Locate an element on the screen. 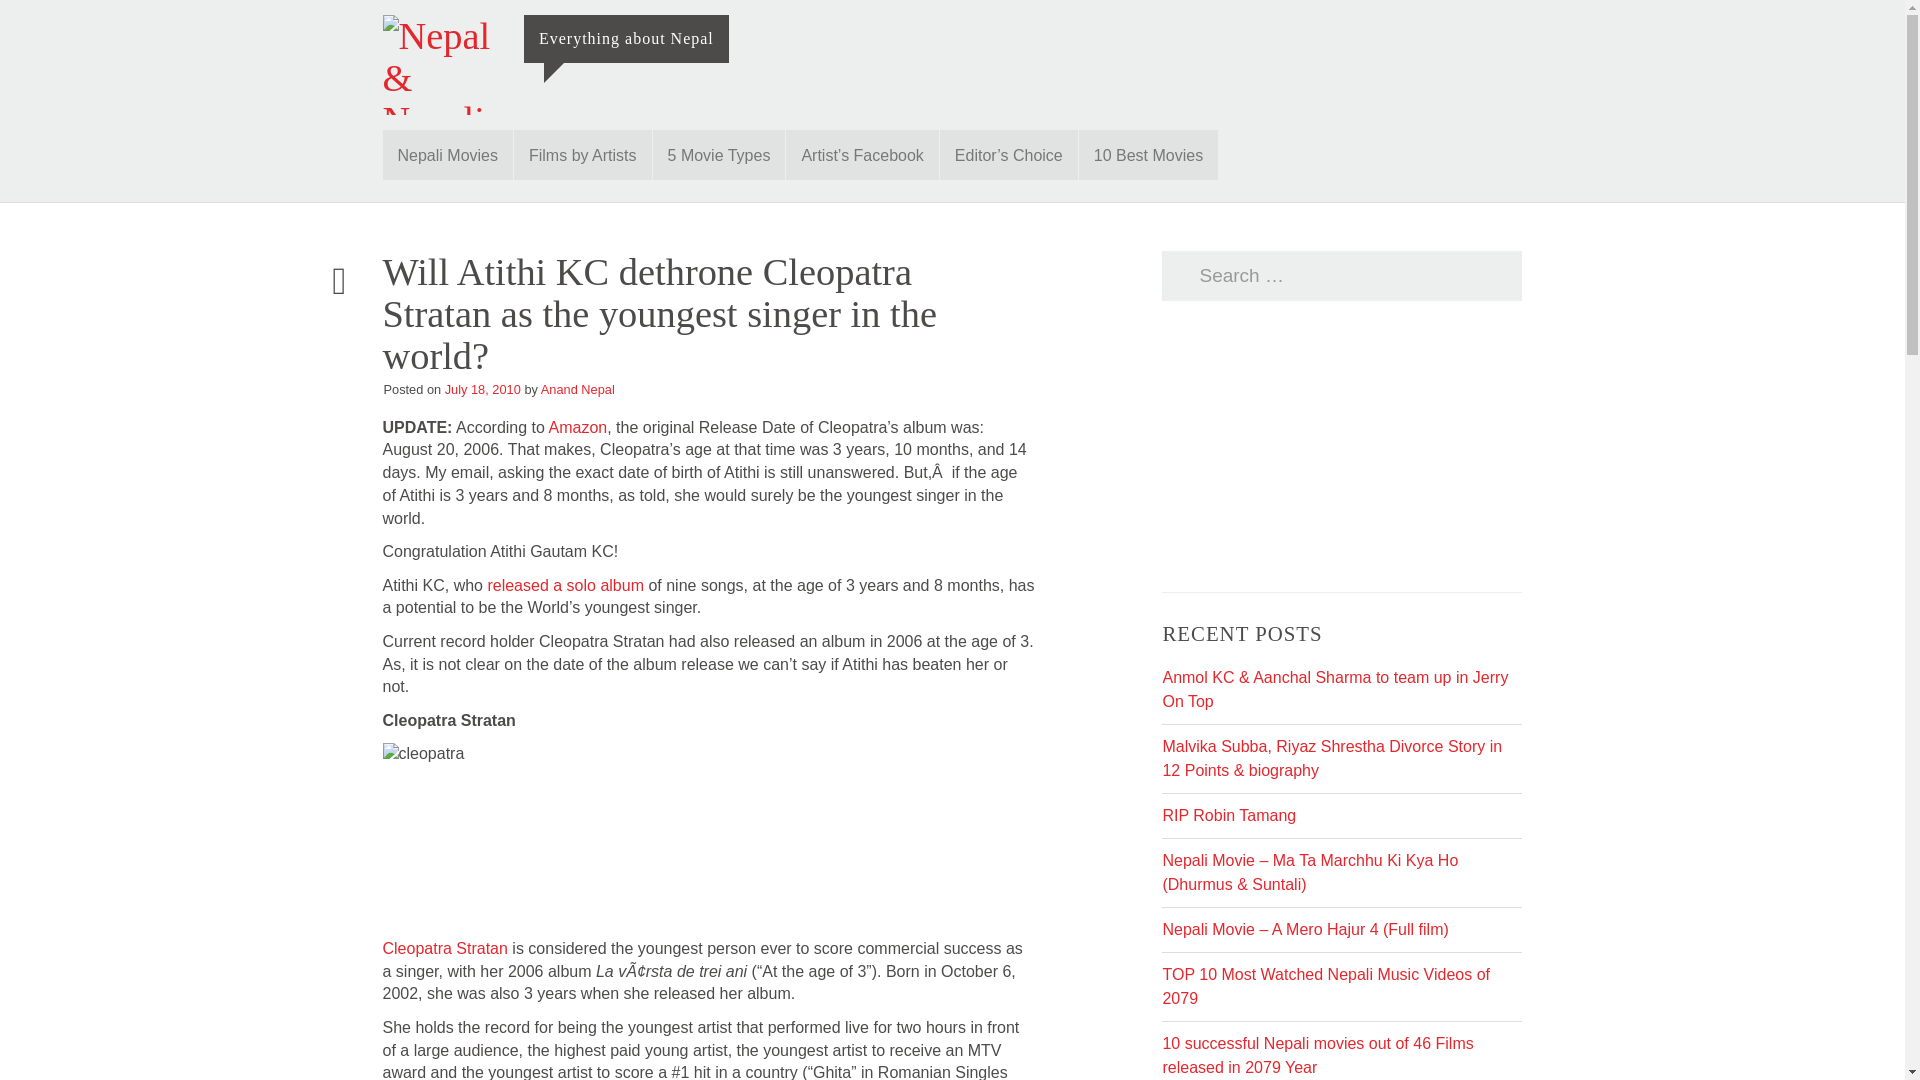  Nepali Movies is located at coordinates (447, 154).